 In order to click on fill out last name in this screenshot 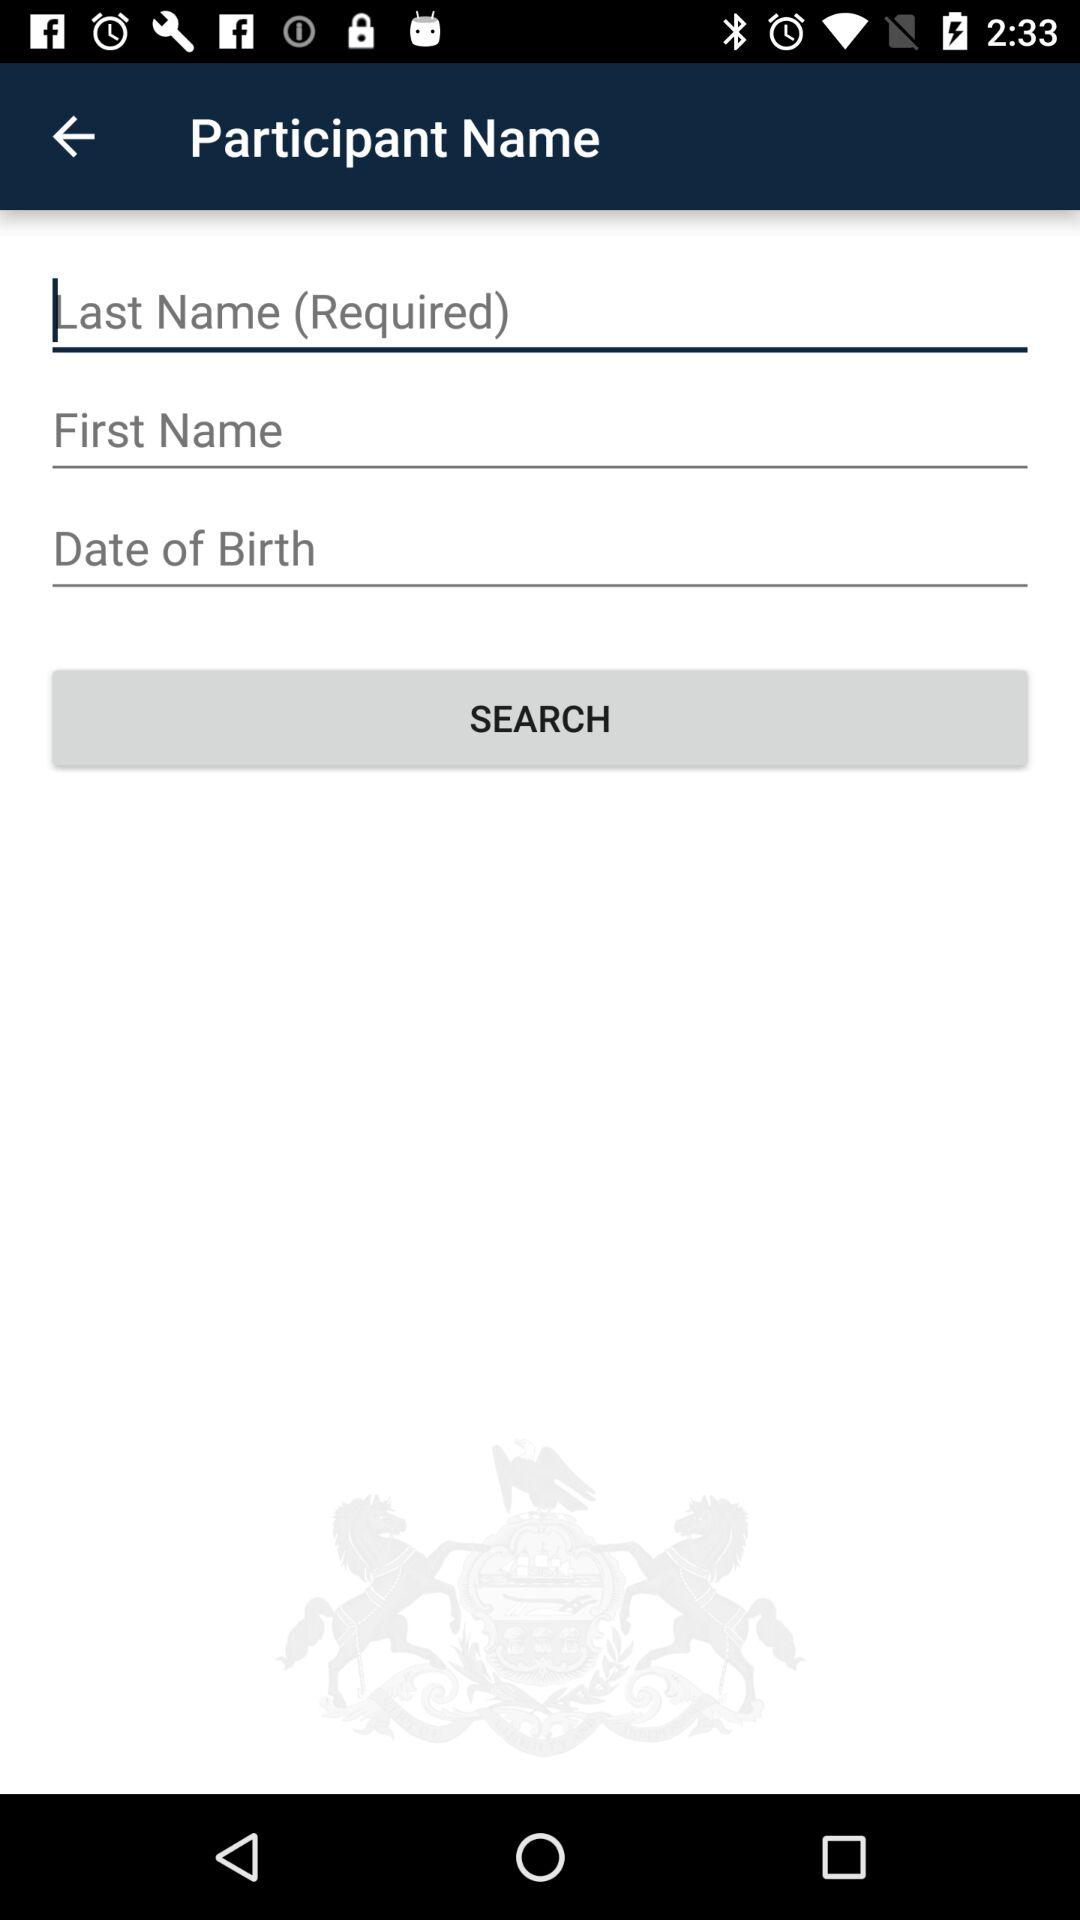, I will do `click(540, 311)`.